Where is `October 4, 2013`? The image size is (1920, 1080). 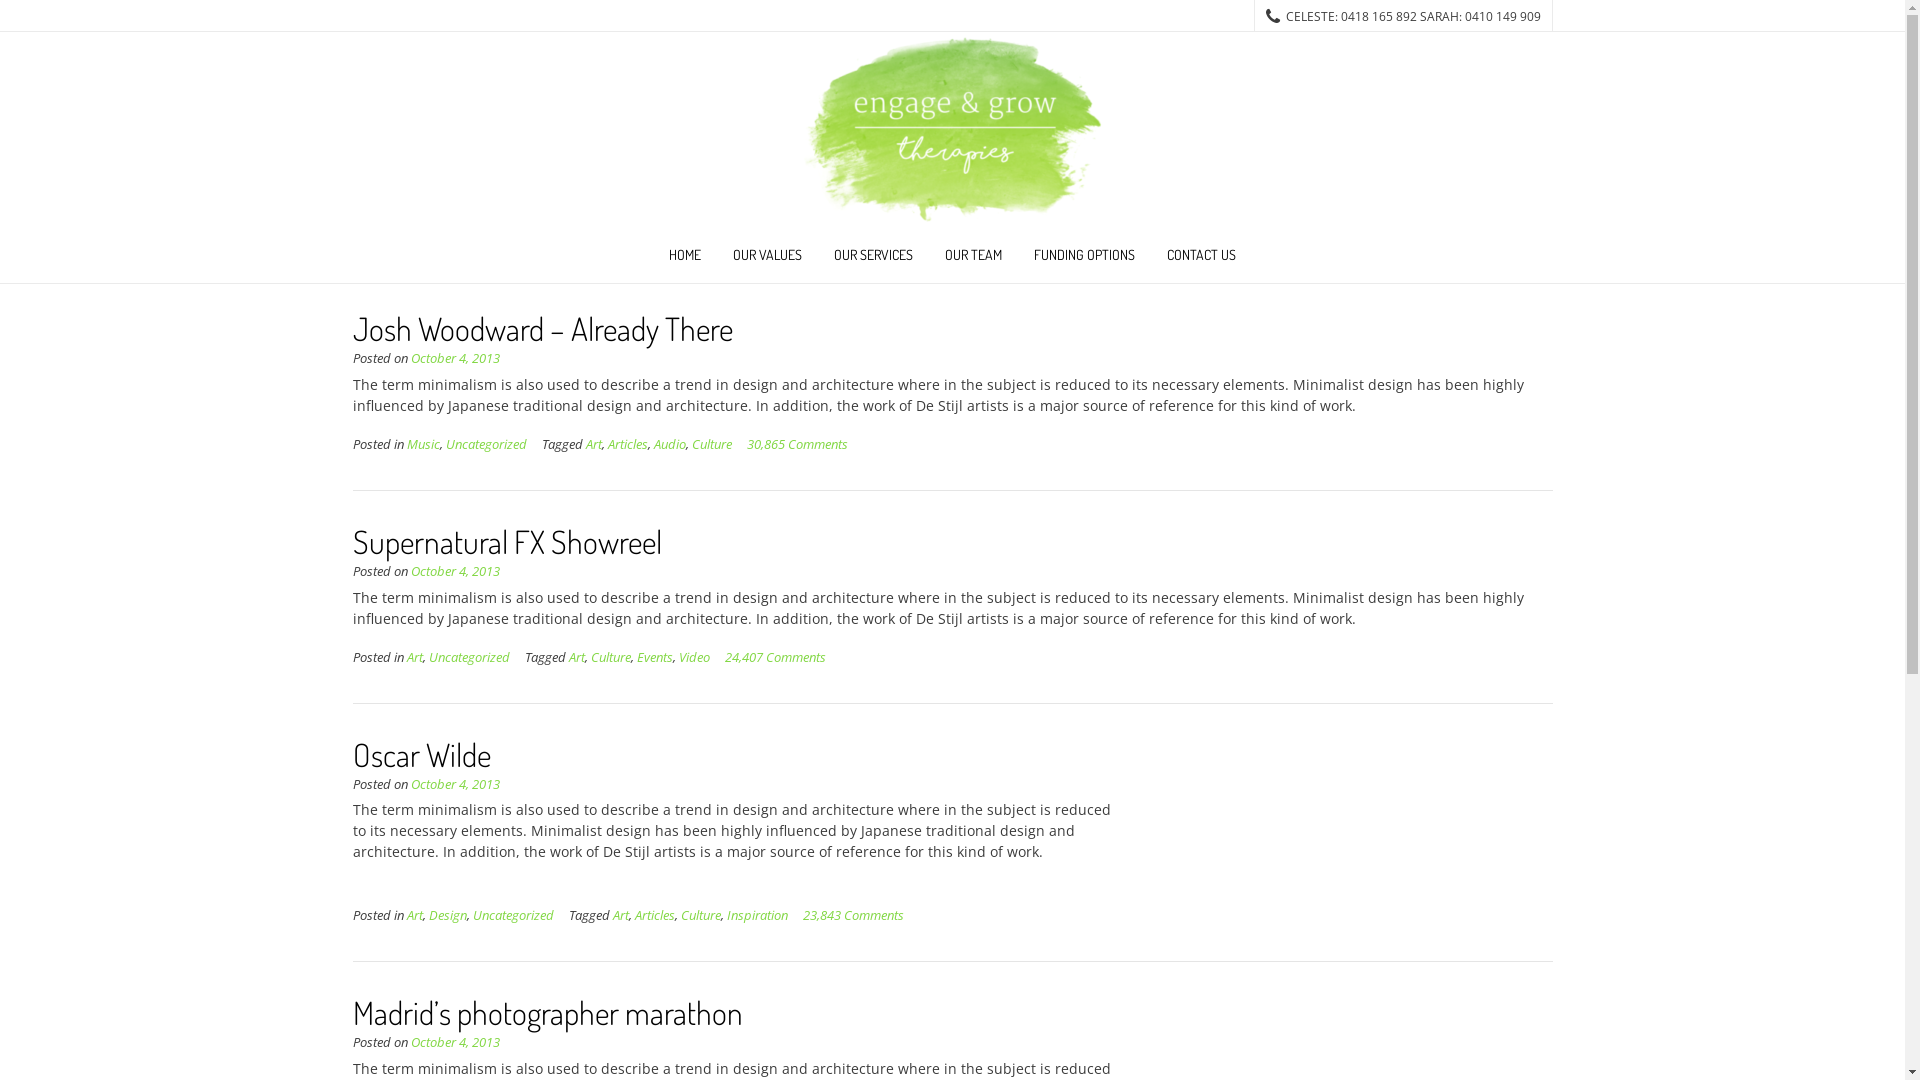 October 4, 2013 is located at coordinates (454, 784).